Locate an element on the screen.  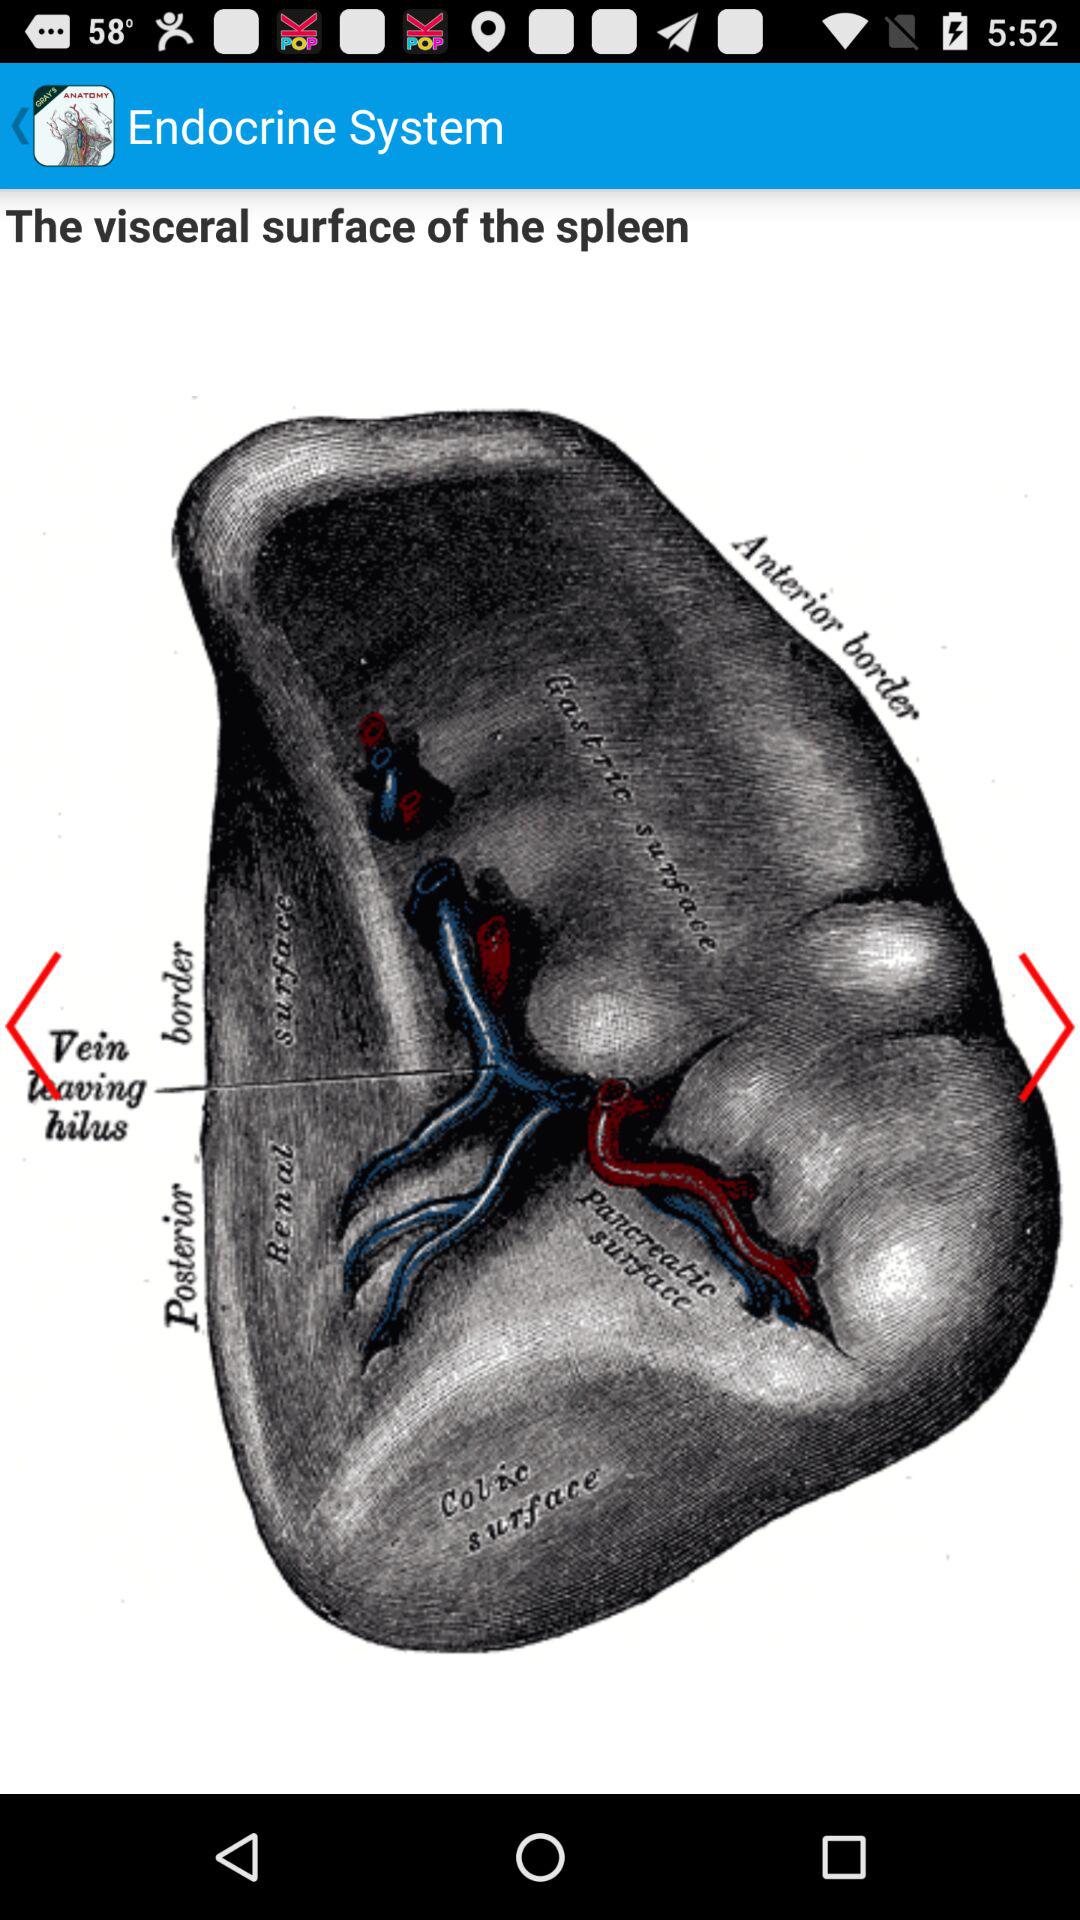
go back is located at coordinates (33, 1026).